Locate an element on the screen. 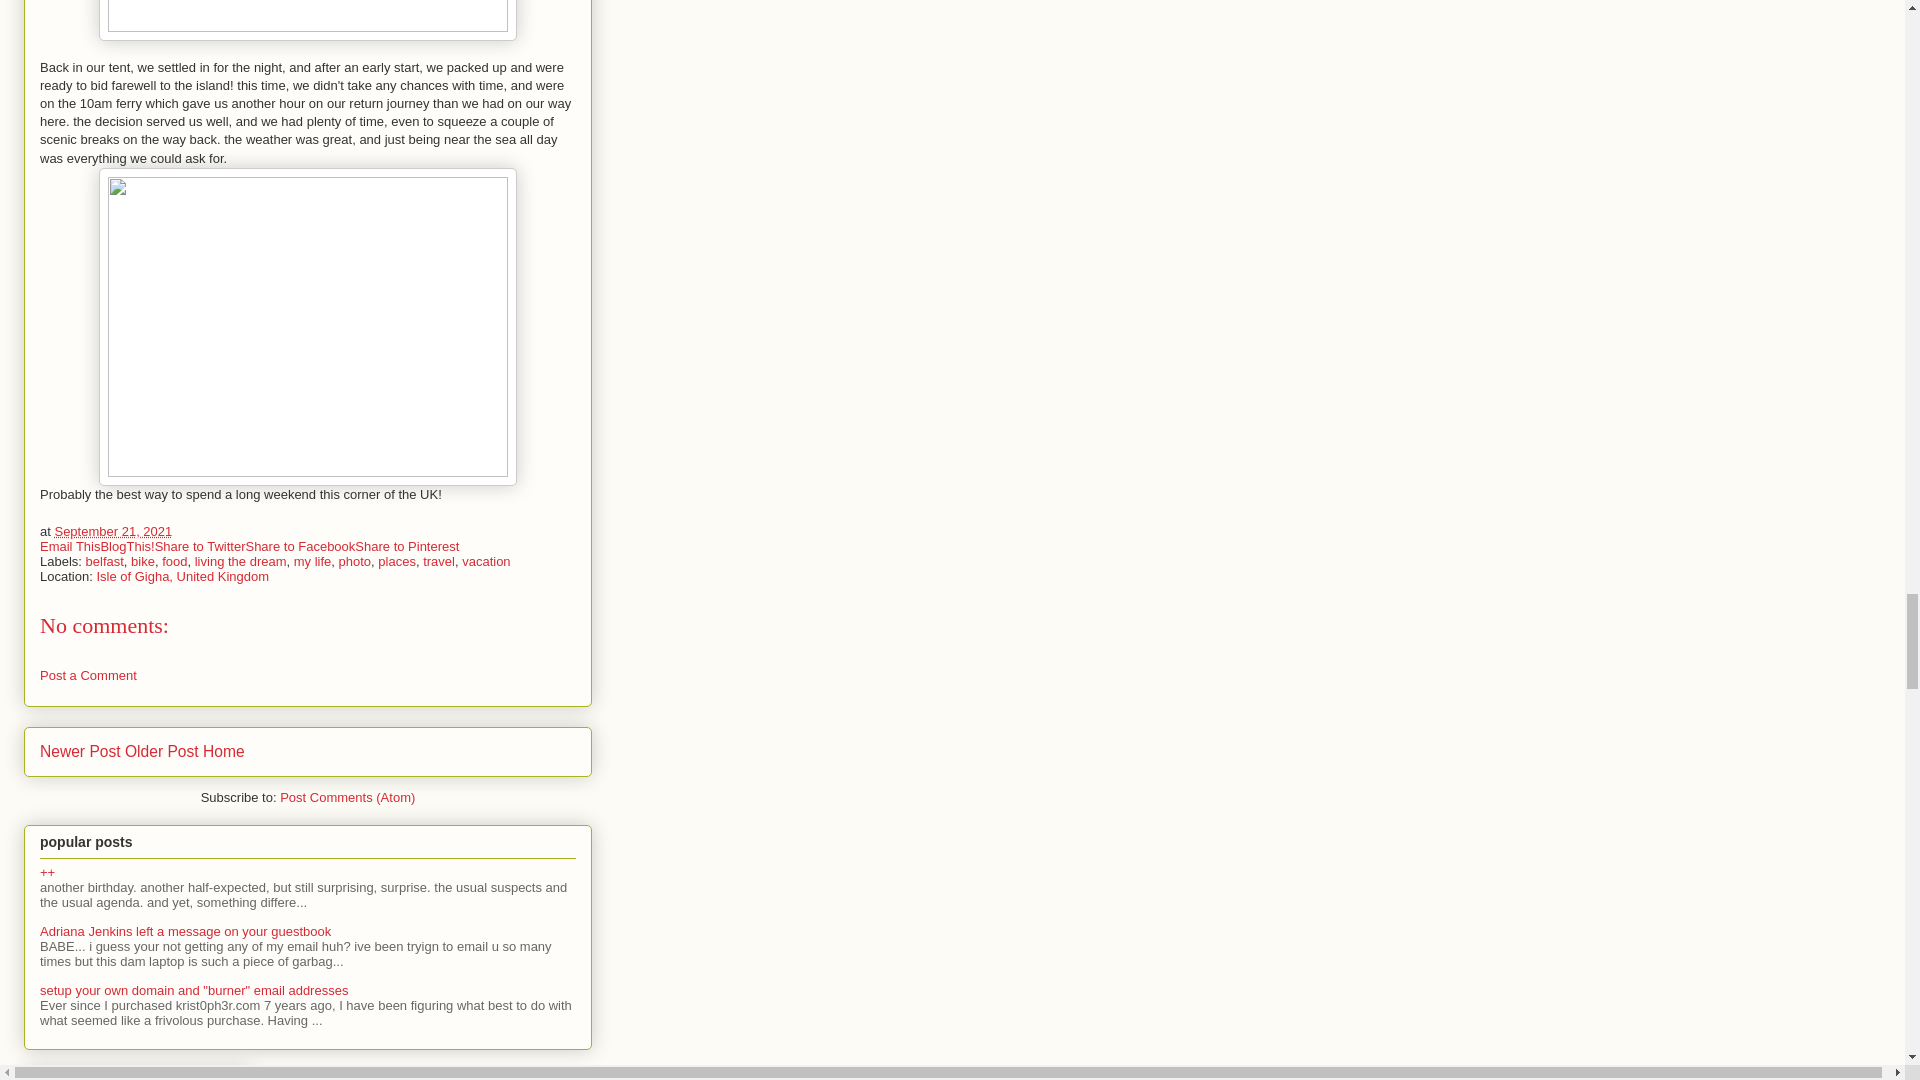 The width and height of the screenshot is (1920, 1080). places is located at coordinates (397, 562).